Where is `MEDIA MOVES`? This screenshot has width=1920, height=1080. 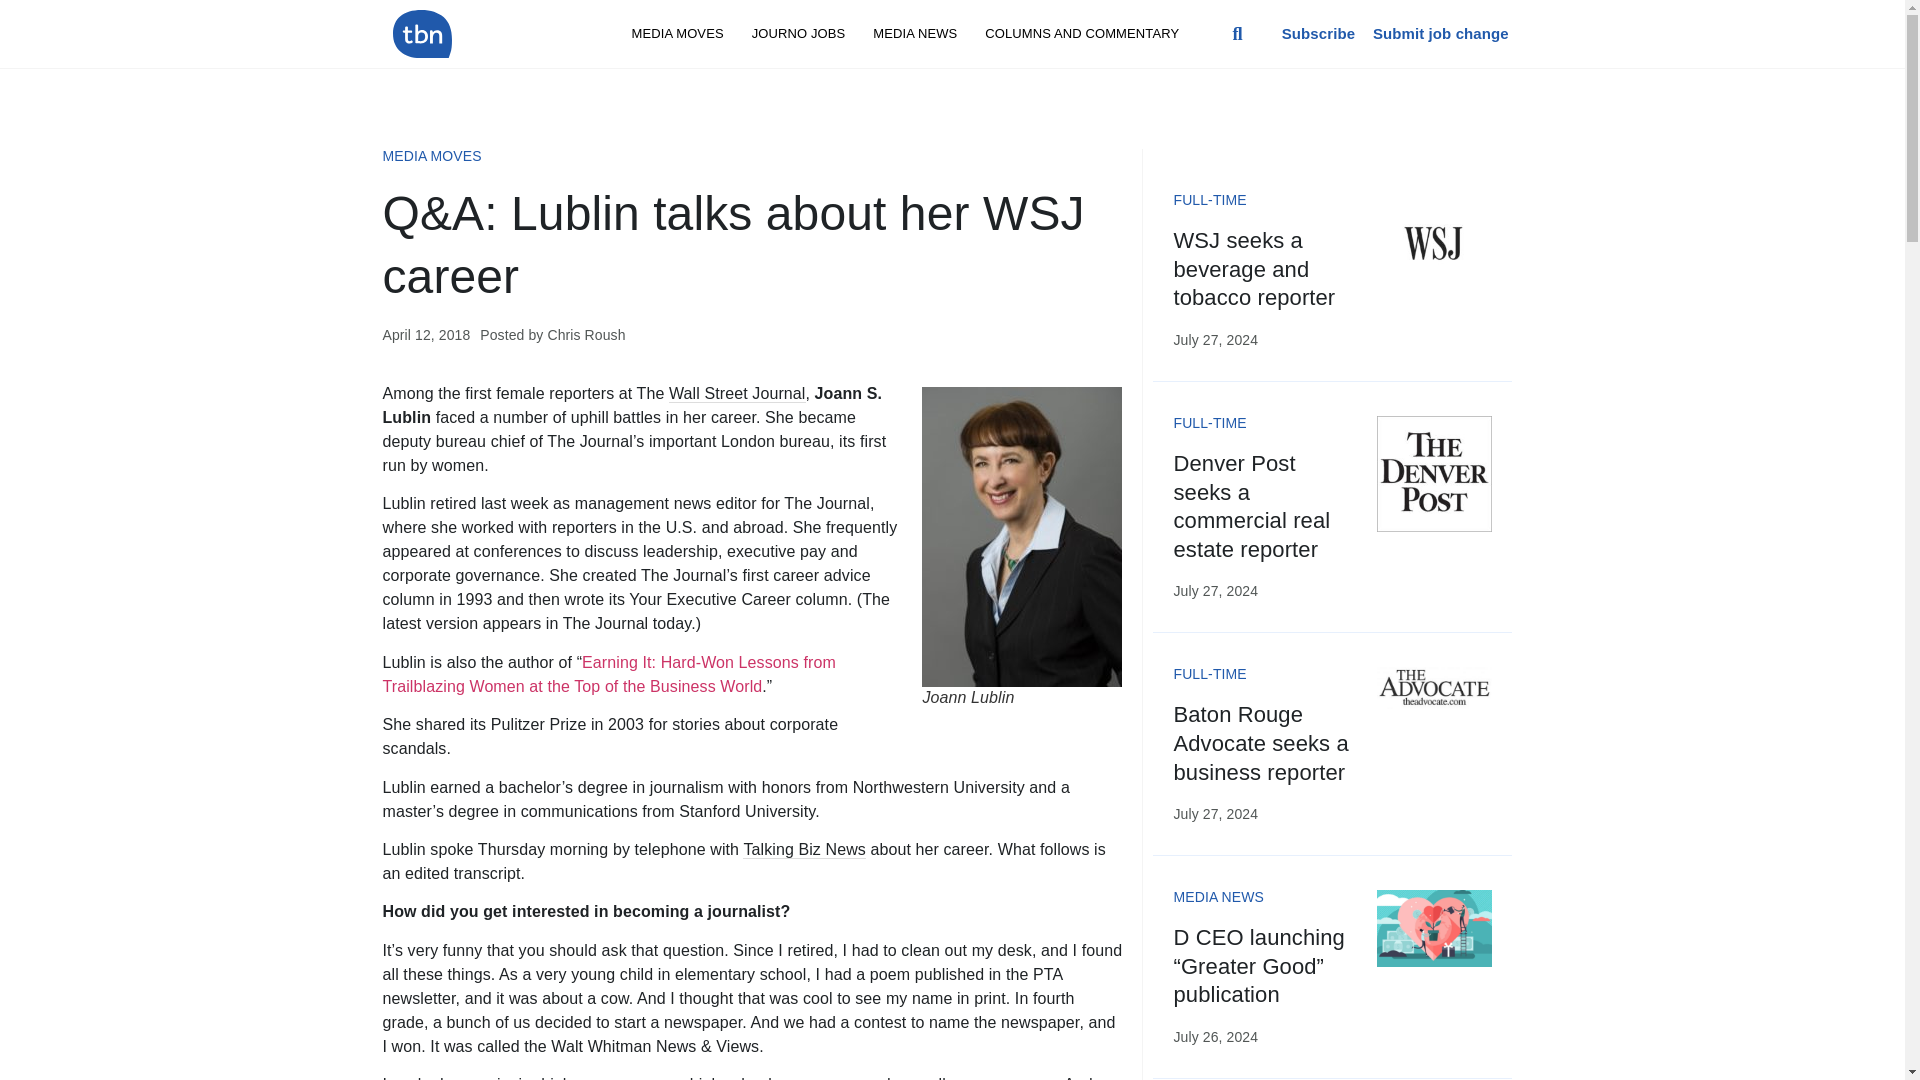
MEDIA MOVES is located at coordinates (678, 34).